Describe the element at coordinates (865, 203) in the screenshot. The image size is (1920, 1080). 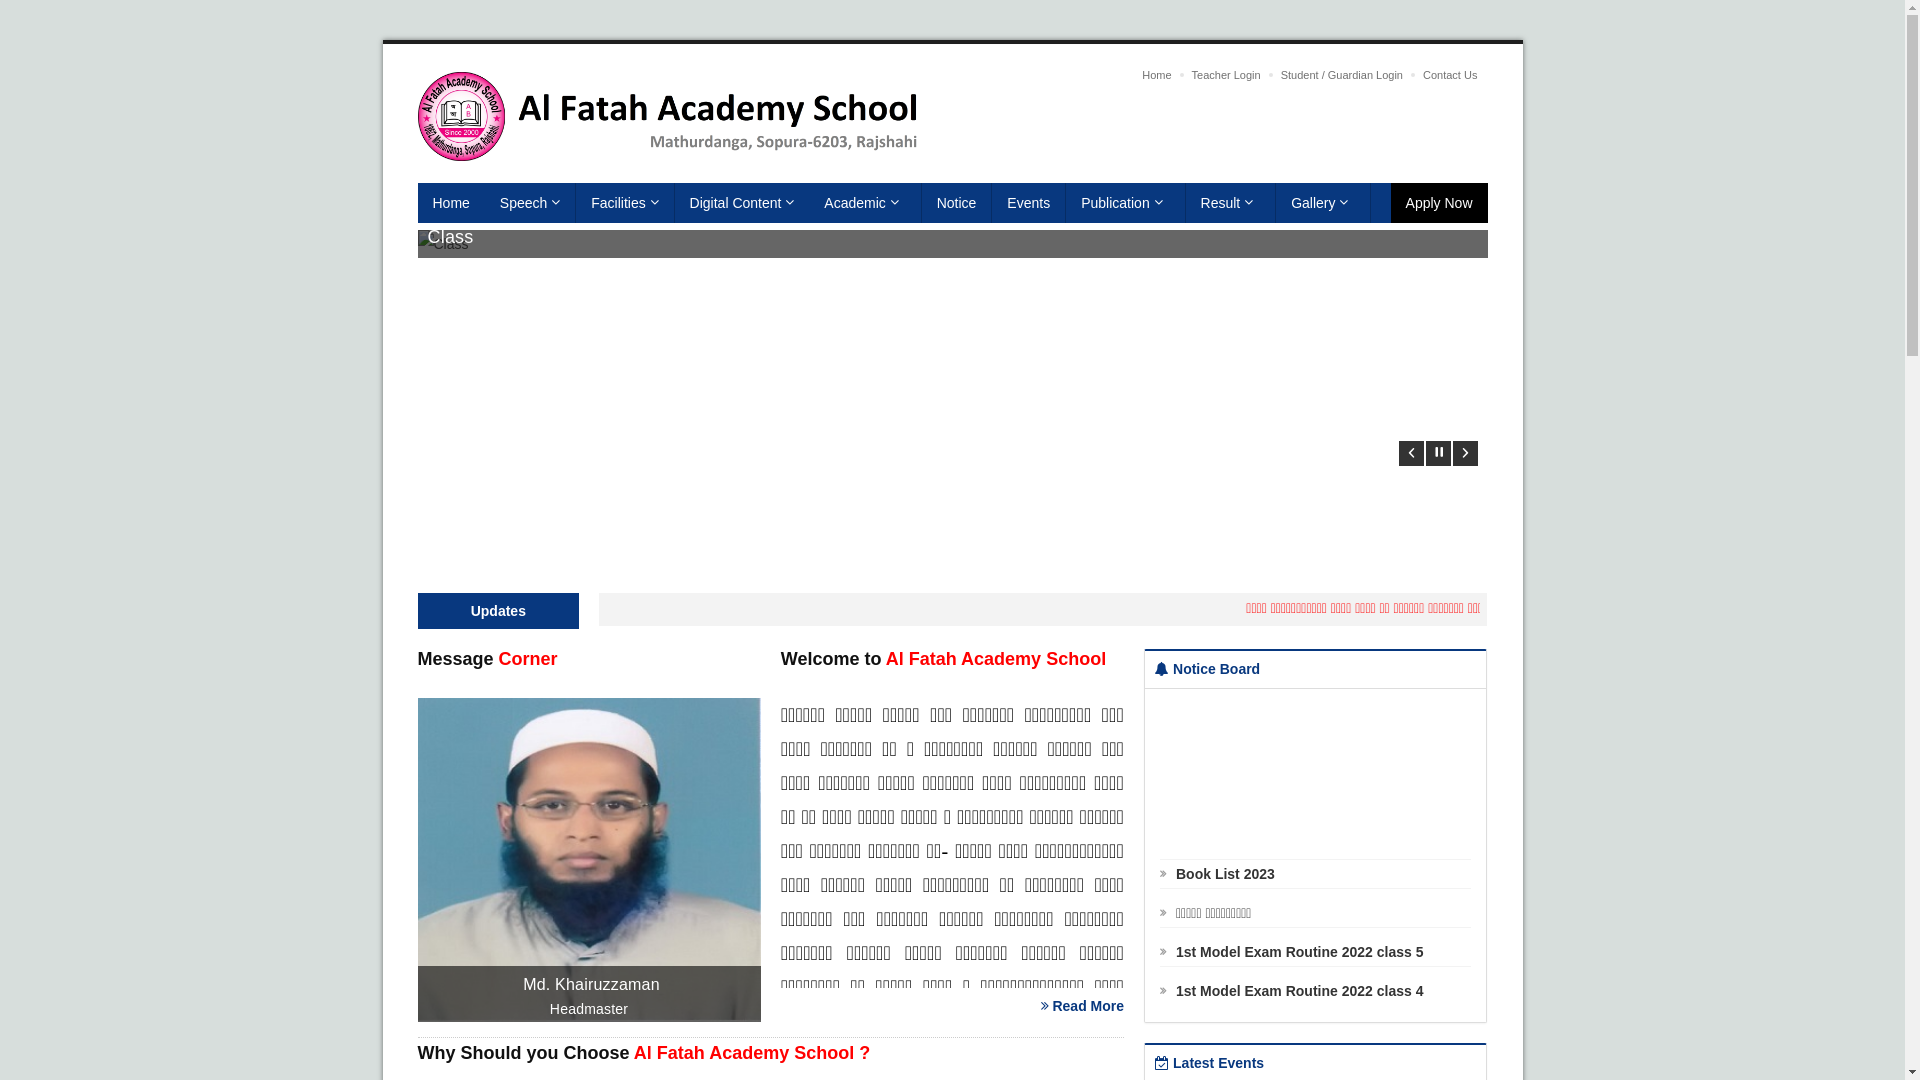
I see `Academic` at that location.